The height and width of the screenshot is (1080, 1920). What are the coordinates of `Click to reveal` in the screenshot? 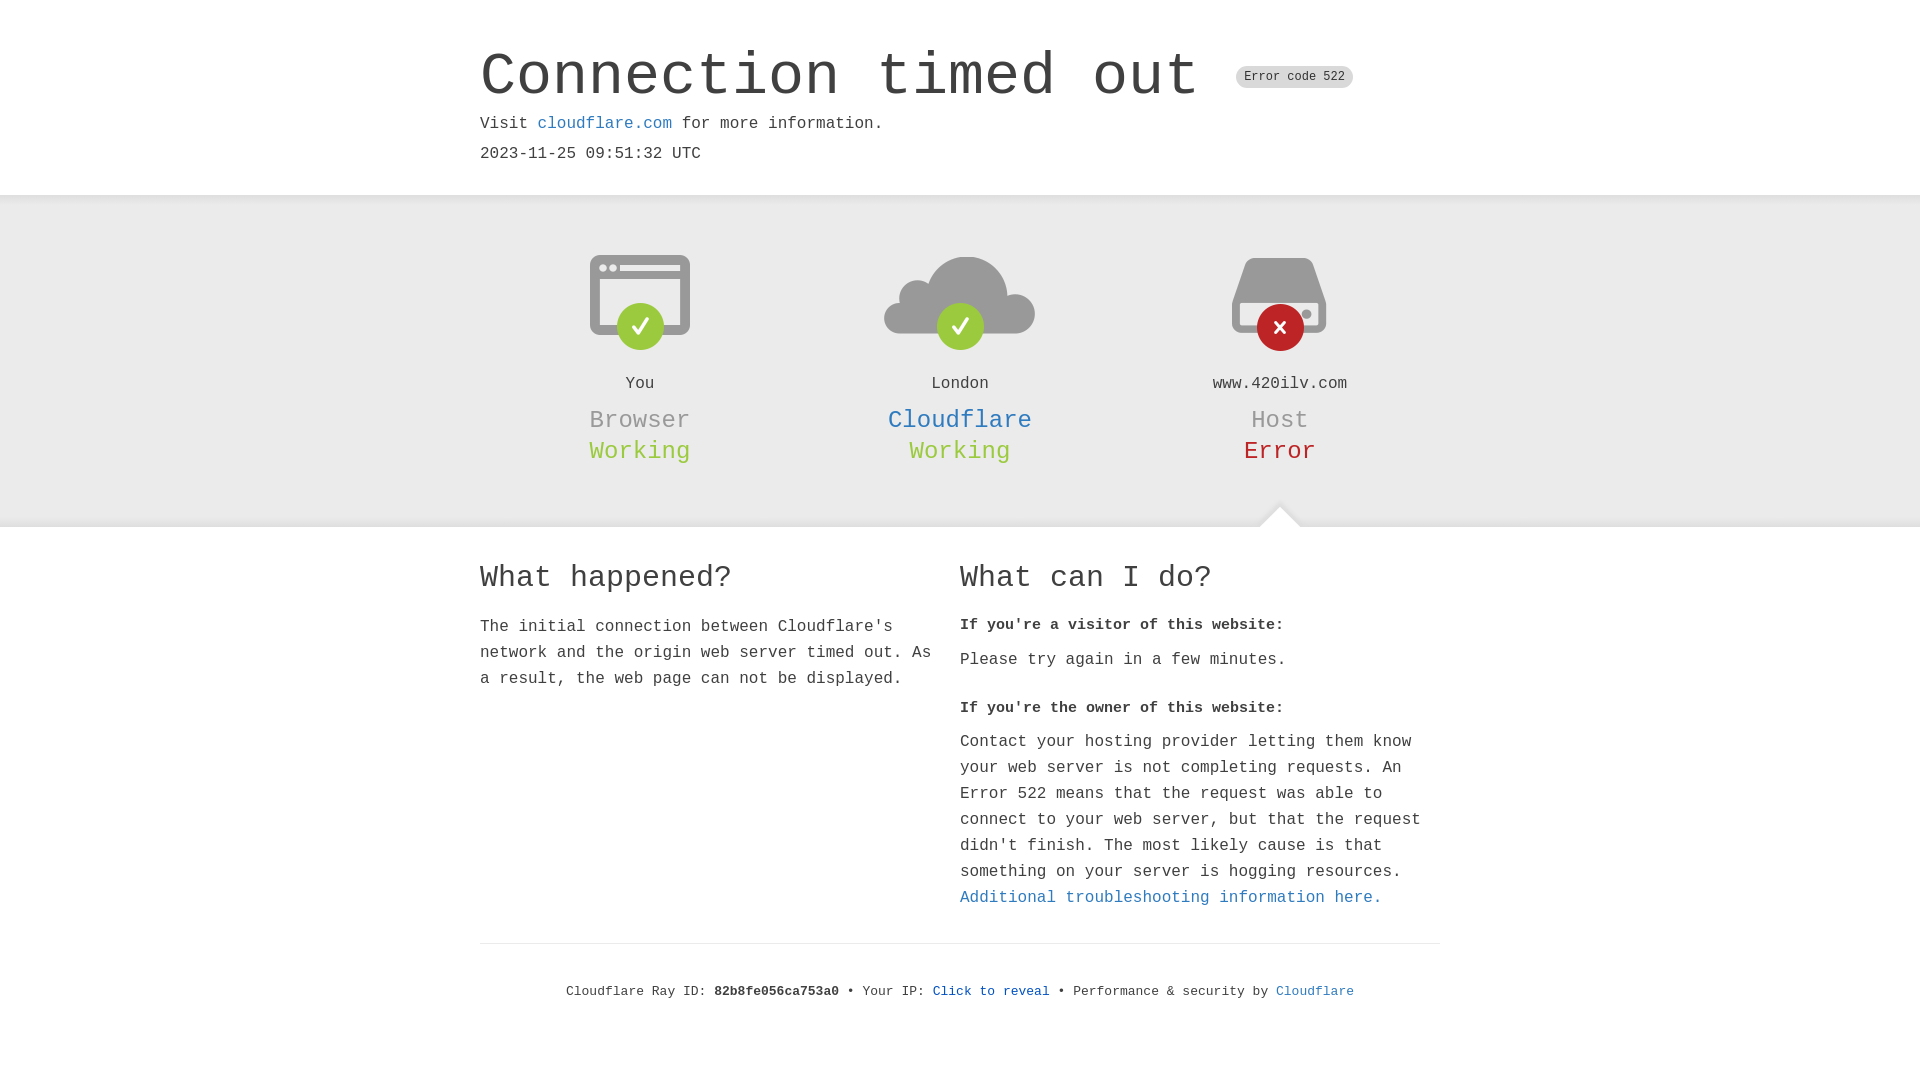 It's located at (992, 992).